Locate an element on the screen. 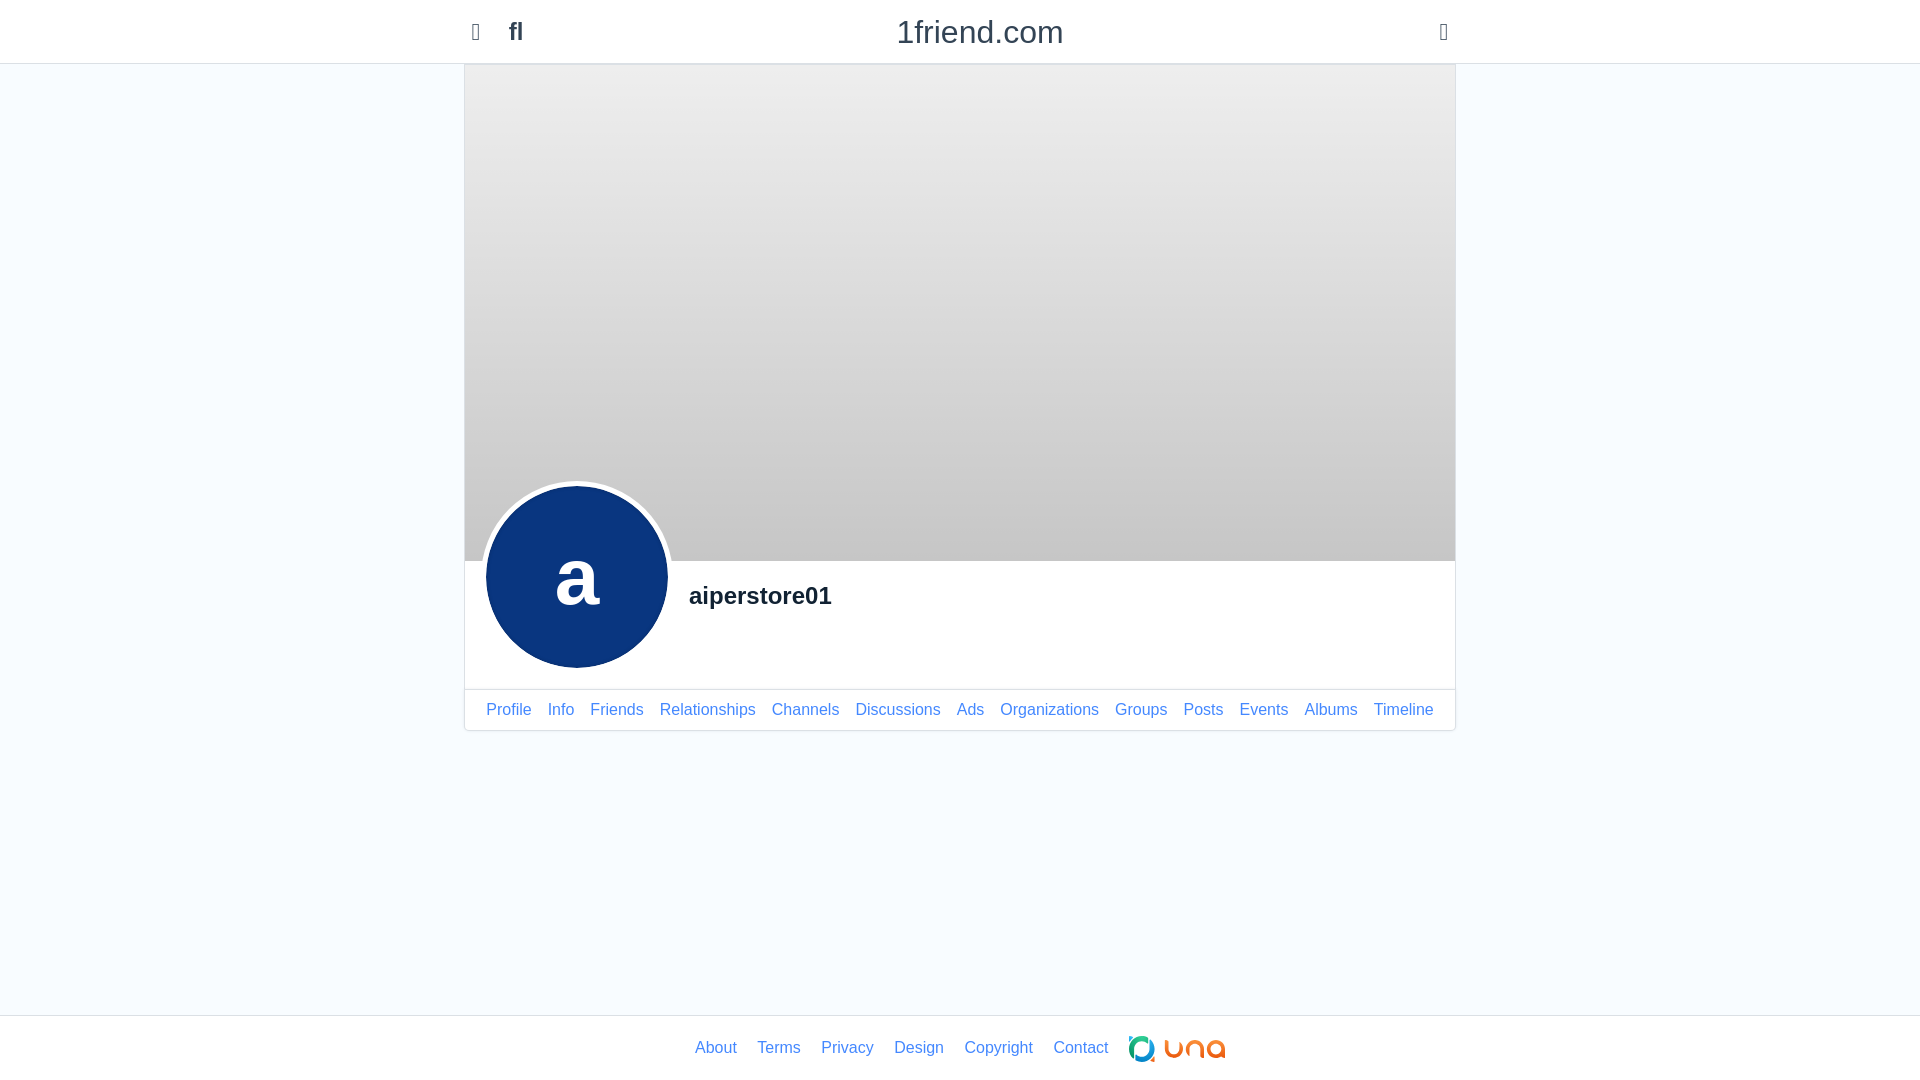 Image resolution: width=1920 pixels, height=1080 pixels. Powered by UNA Community Management System is located at coordinates (1177, 1049).